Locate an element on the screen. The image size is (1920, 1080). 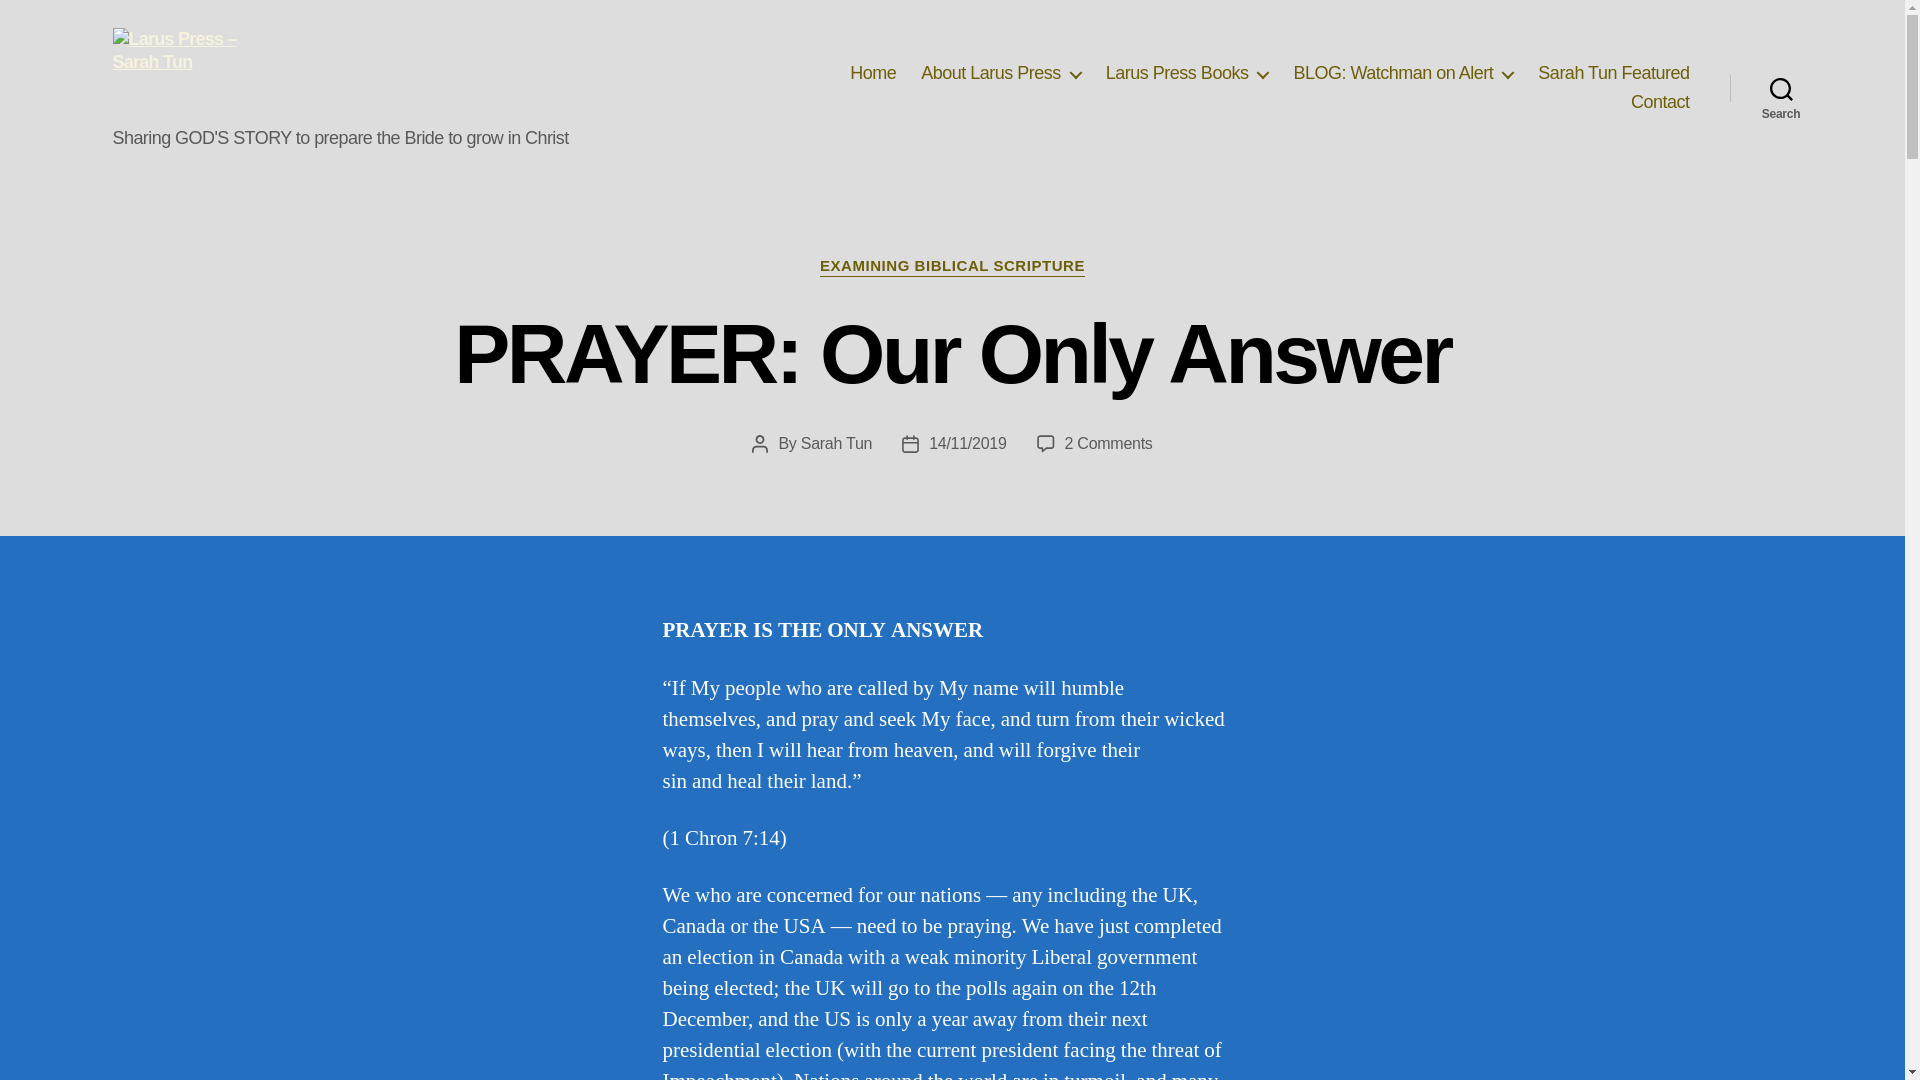
BLOG: Watchman on Alert is located at coordinates (1402, 74).